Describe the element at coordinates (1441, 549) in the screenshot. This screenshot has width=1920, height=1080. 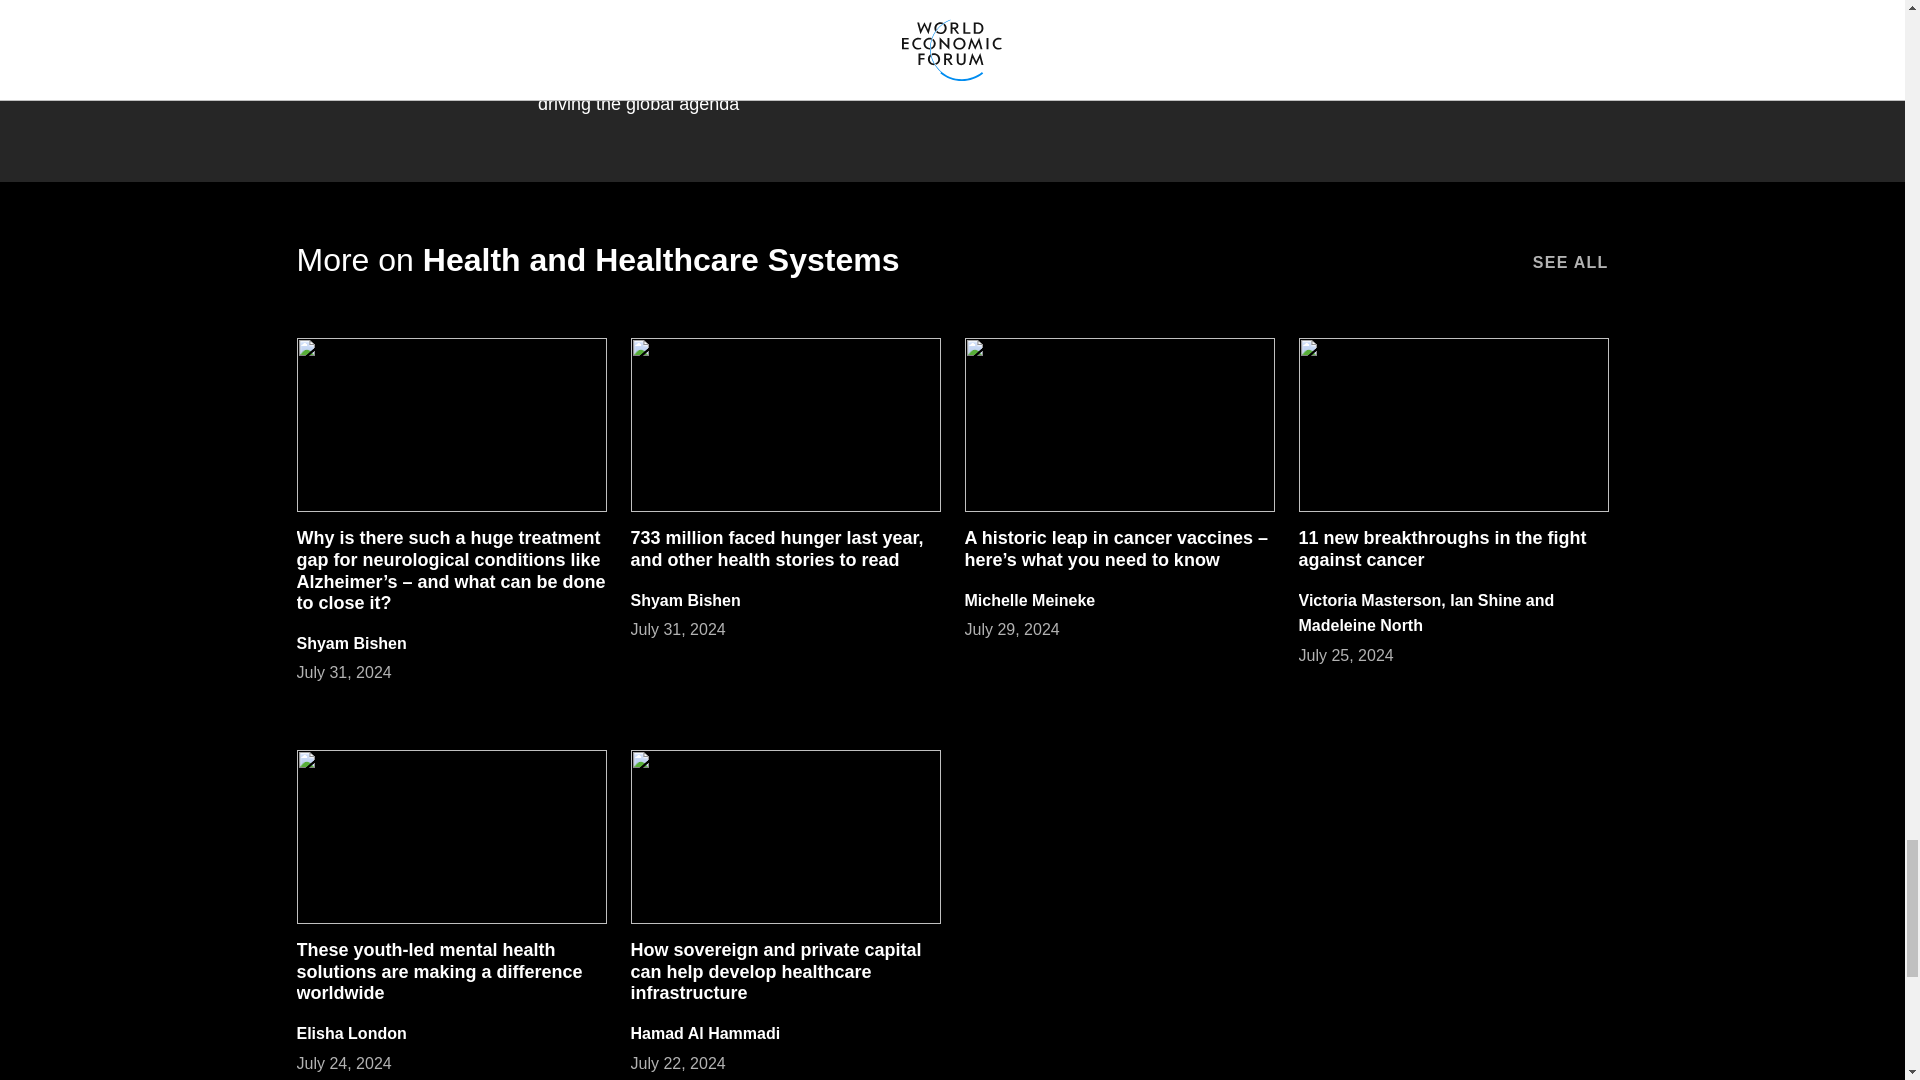
I see `11 new breakthroughs in the fight against cancer` at that location.